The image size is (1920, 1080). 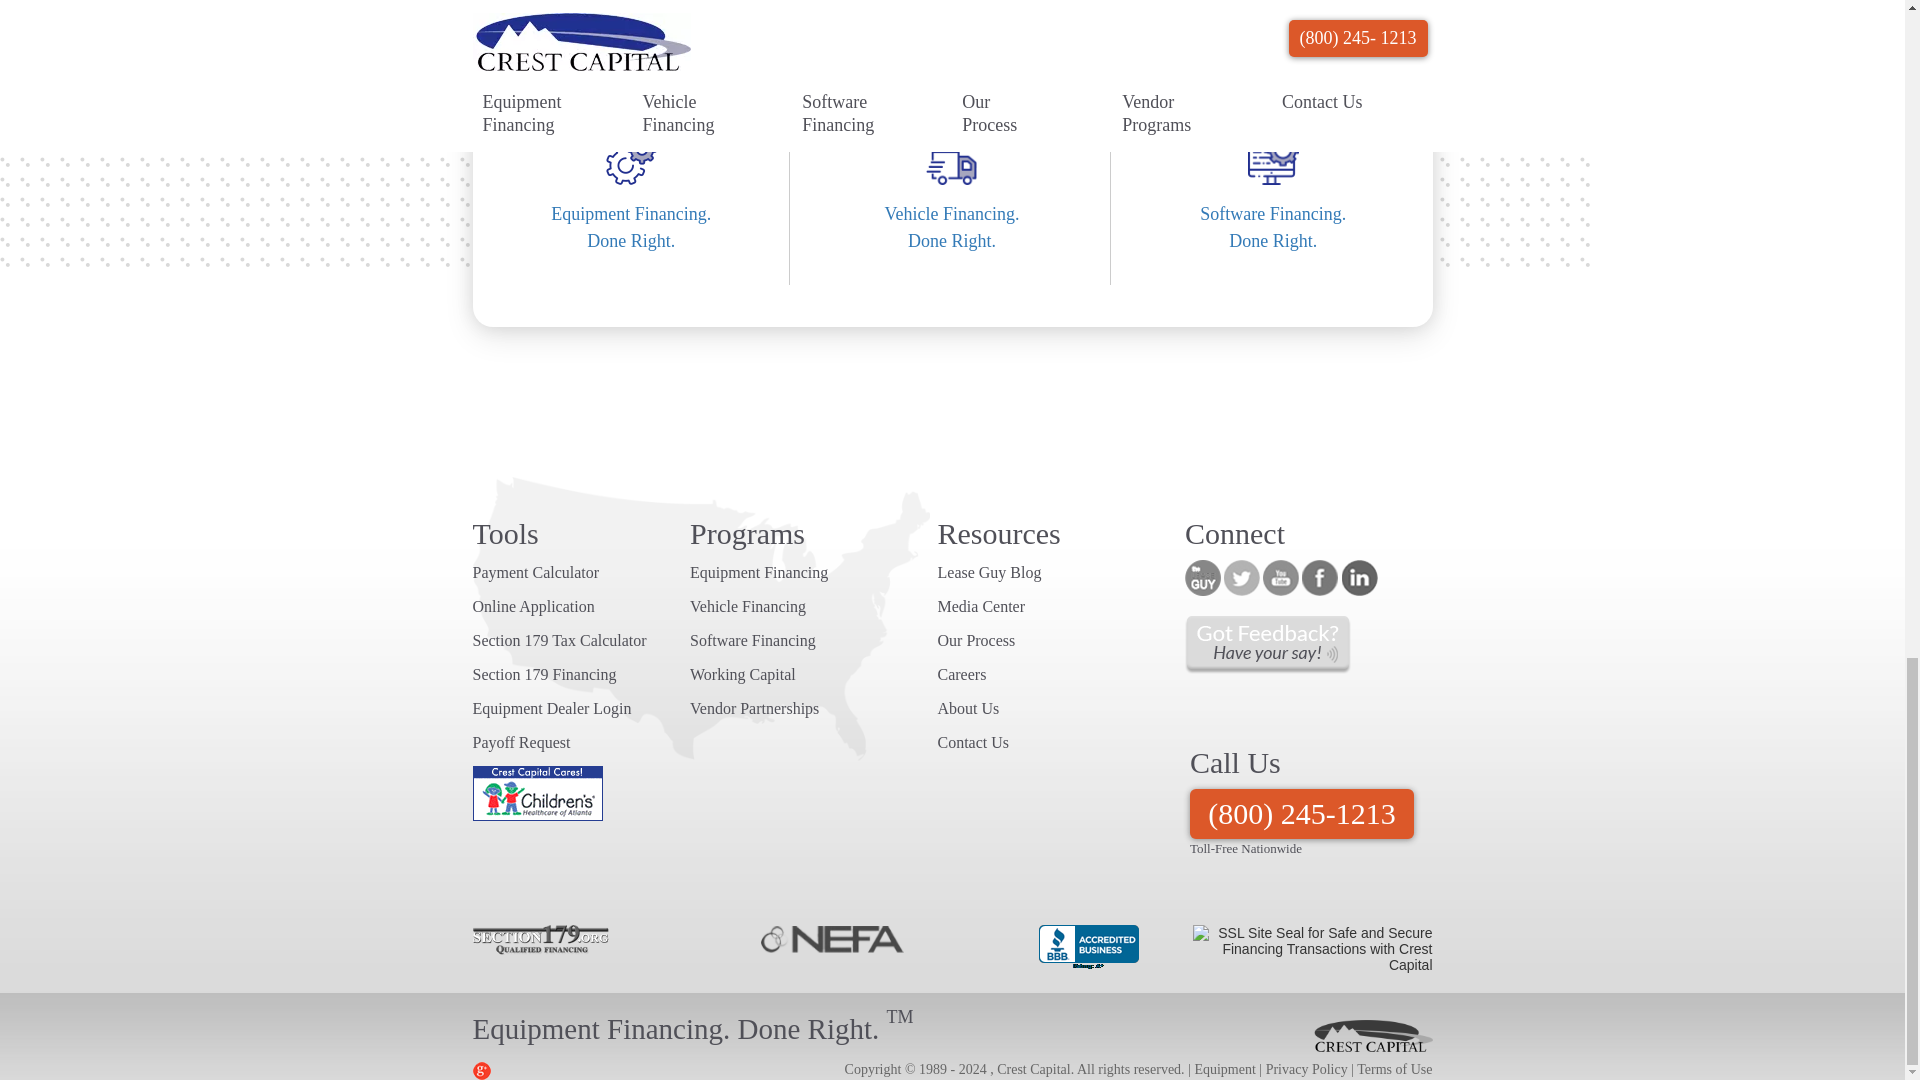 I want to click on Review for Crest Capital Equipment Finance on Google, so click(x=1281, y=578).